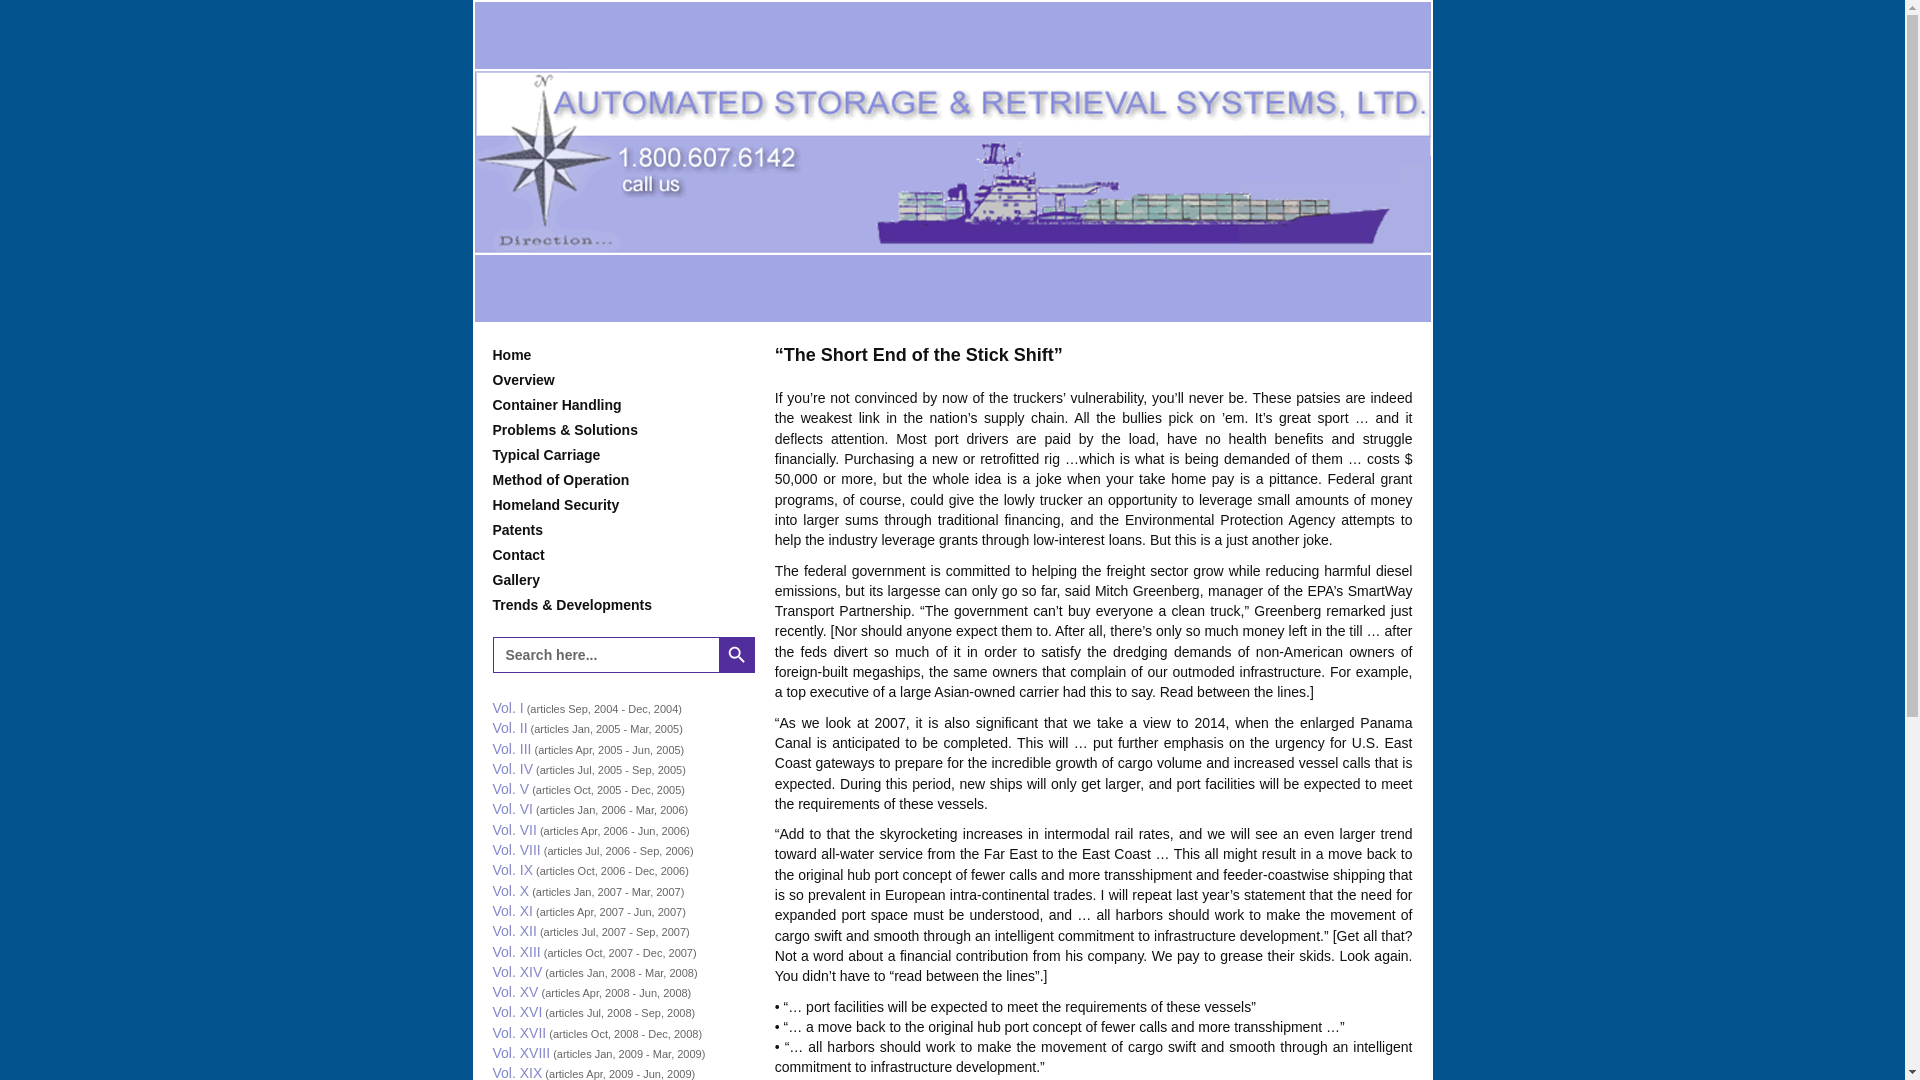  What do you see at coordinates (506, 708) in the screenshot?
I see `Vol. I` at bounding box center [506, 708].